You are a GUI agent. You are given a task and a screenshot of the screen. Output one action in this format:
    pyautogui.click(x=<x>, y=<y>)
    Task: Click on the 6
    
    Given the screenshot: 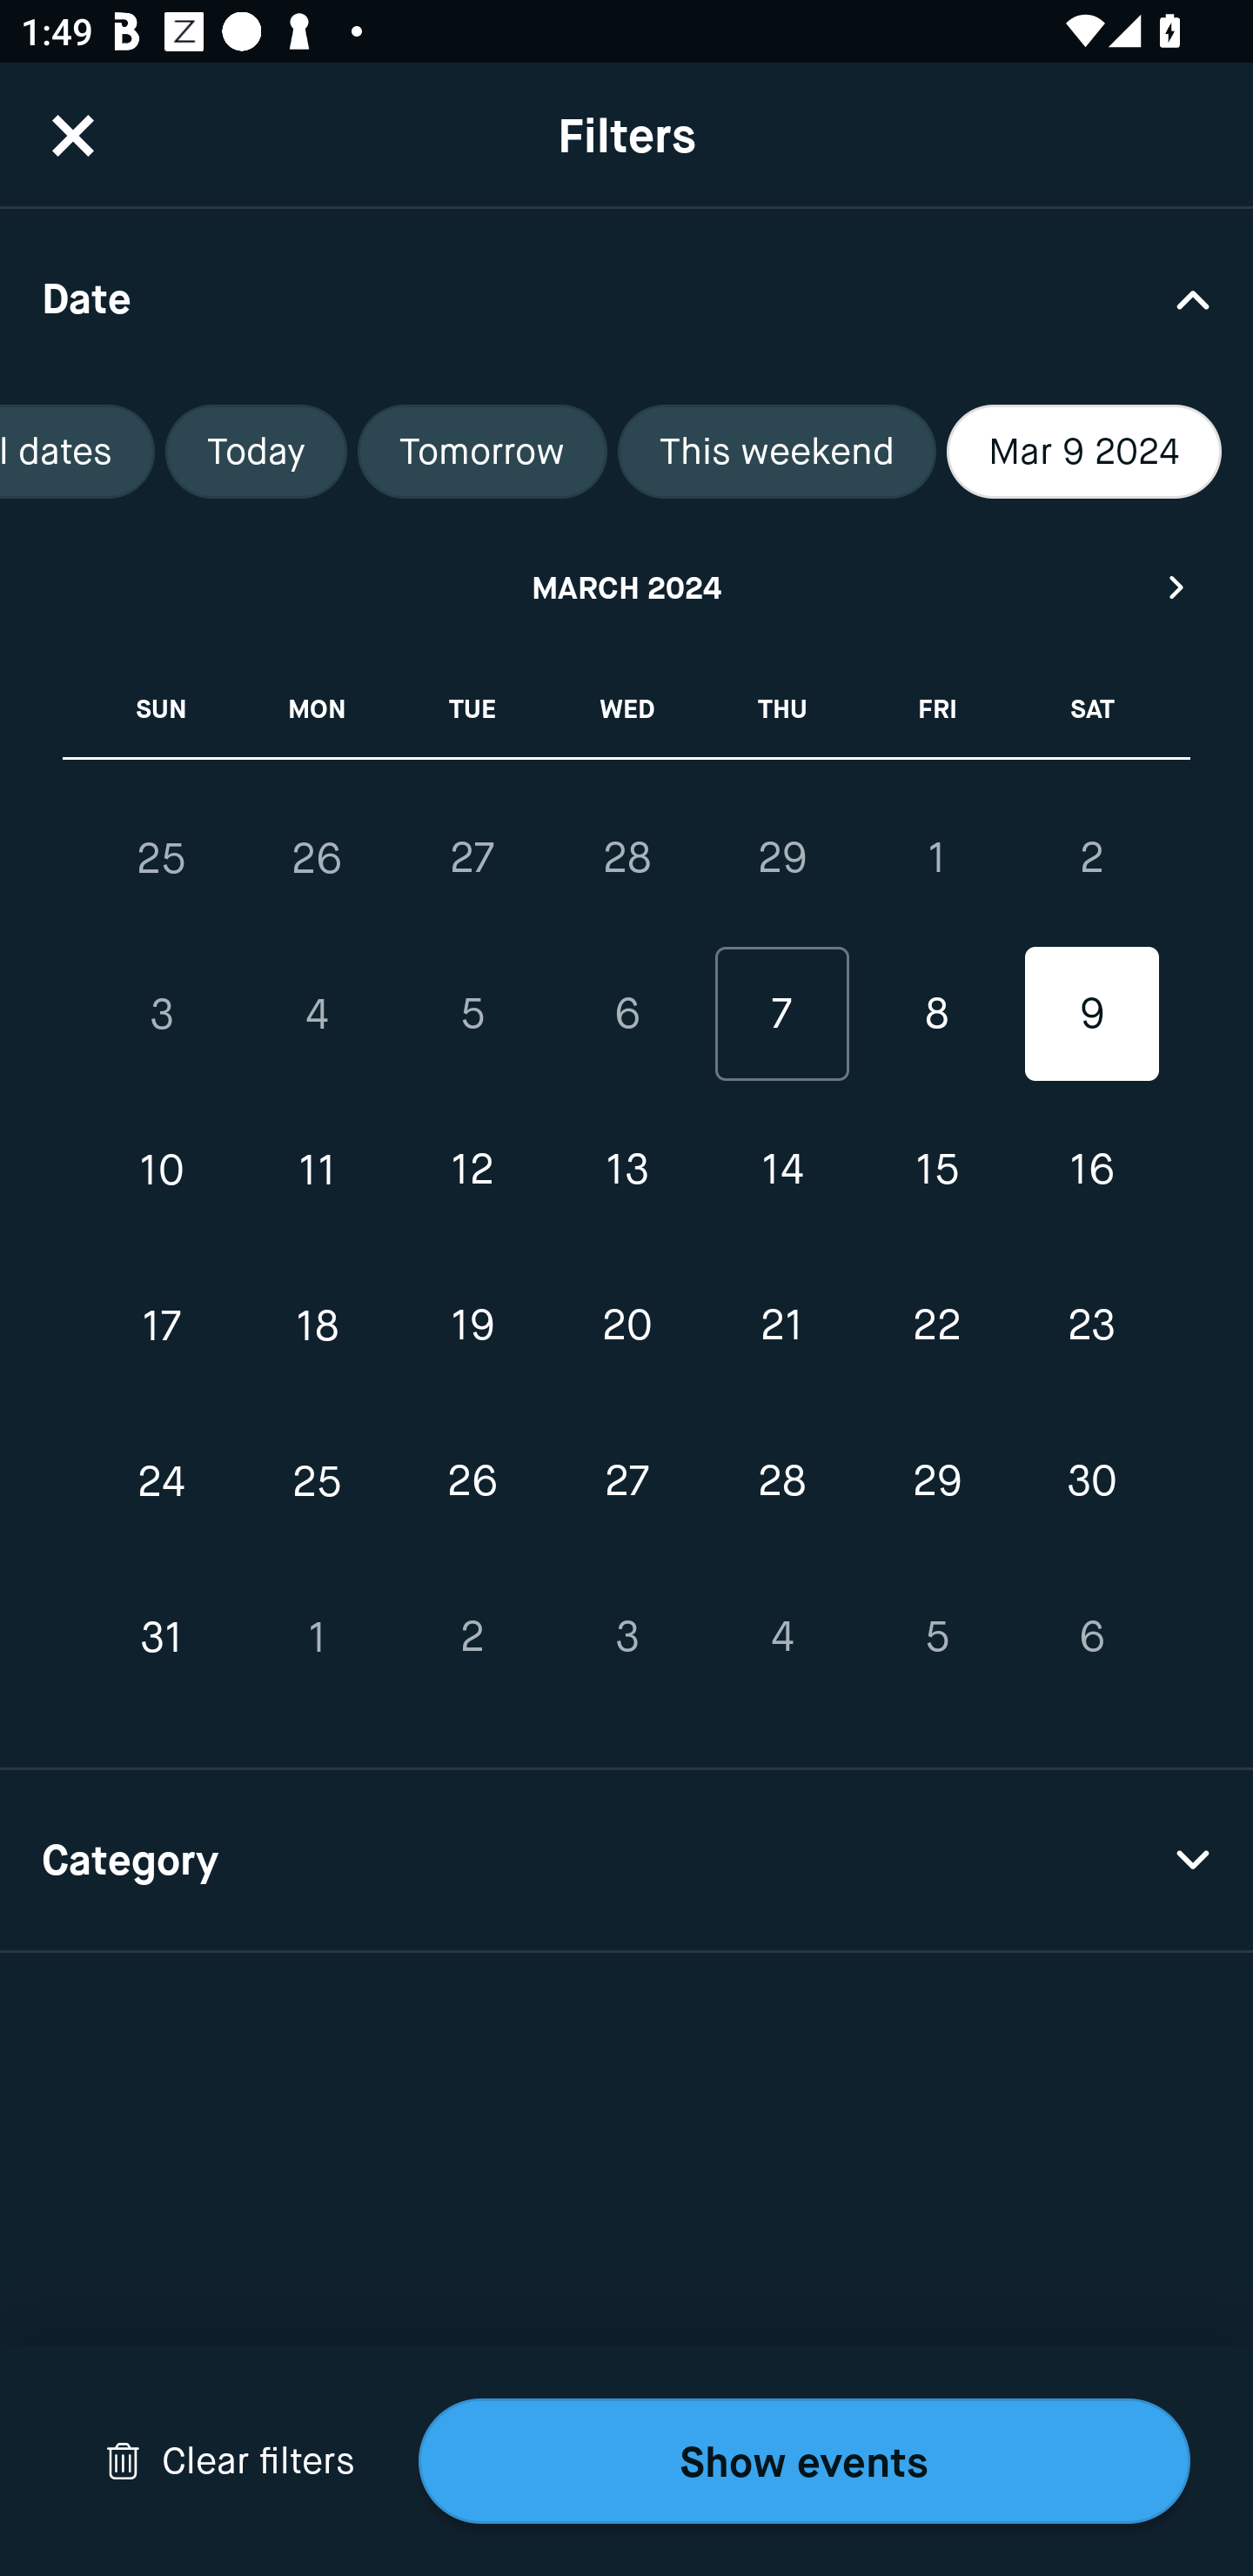 What is the action you would take?
    pyautogui.click(x=1091, y=1636)
    